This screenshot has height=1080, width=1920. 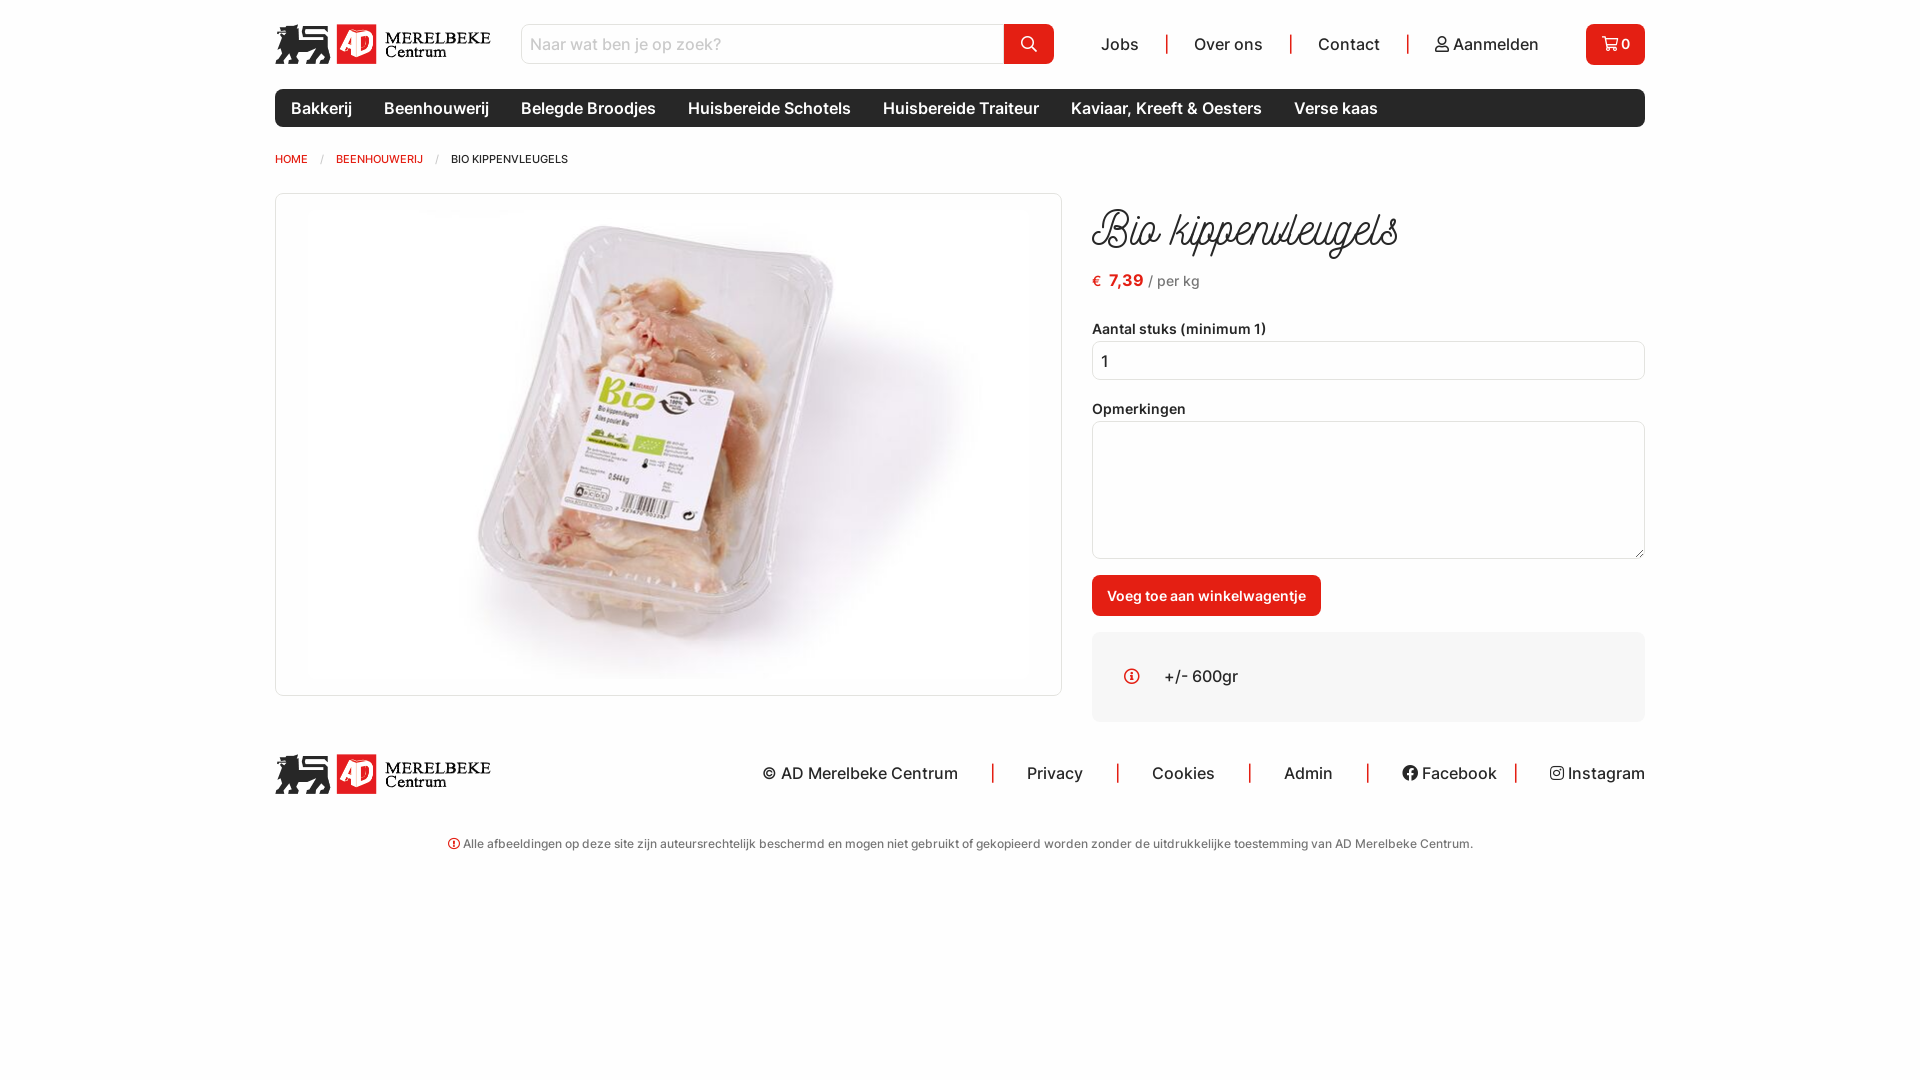 What do you see at coordinates (436, 108) in the screenshot?
I see `Beenhouwerij` at bounding box center [436, 108].